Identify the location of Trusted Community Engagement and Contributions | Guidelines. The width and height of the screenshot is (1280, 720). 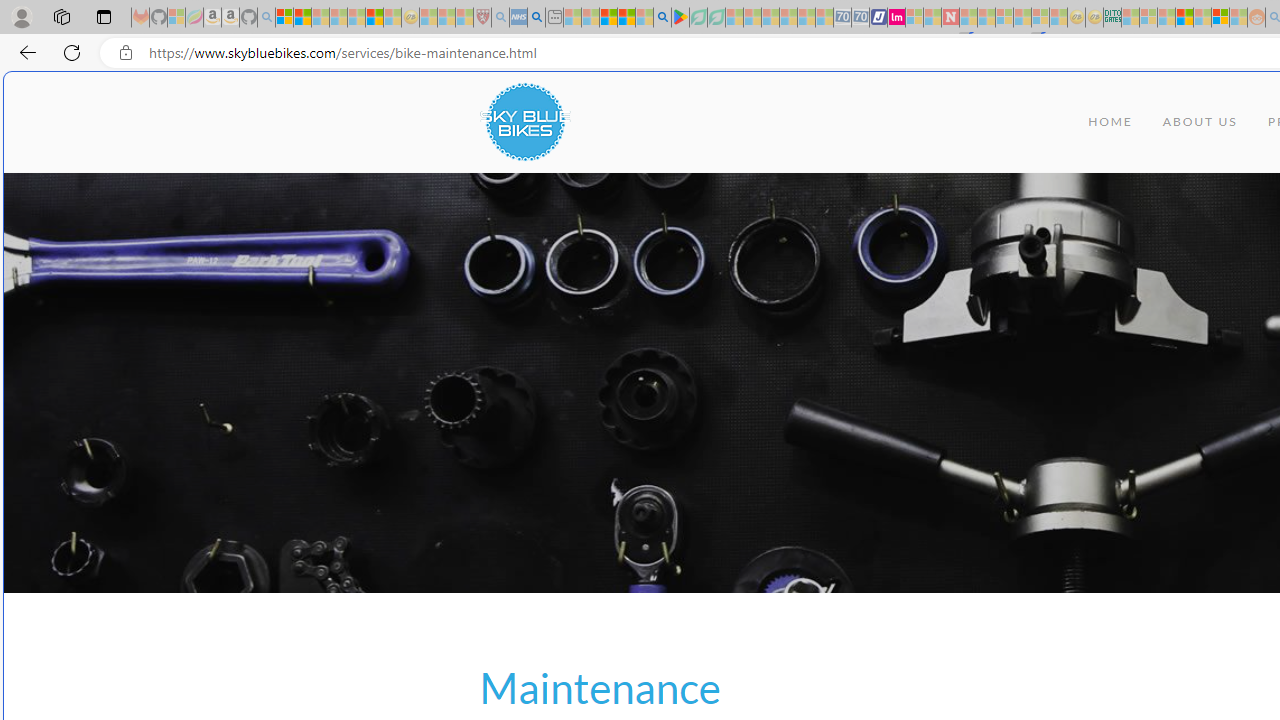
(968, 18).